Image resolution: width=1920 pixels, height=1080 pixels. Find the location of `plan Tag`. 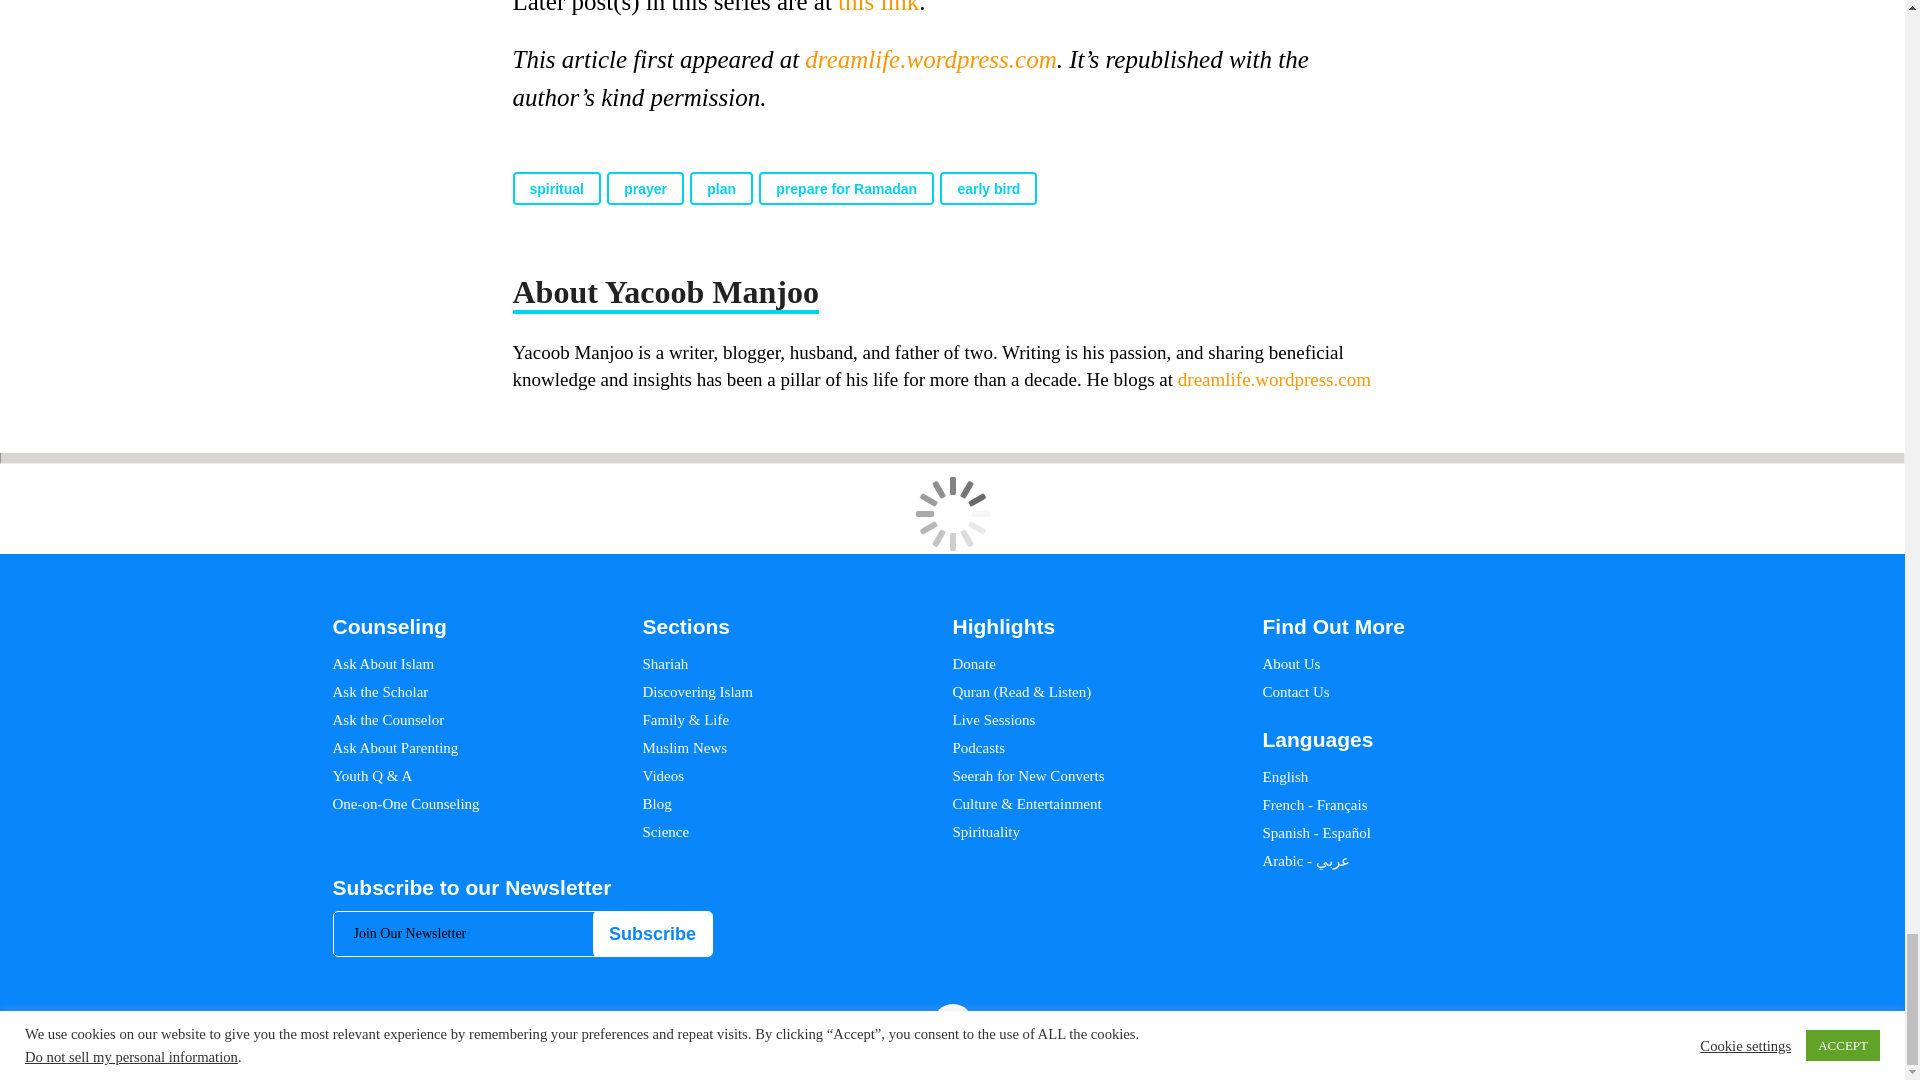

plan Tag is located at coordinates (720, 188).